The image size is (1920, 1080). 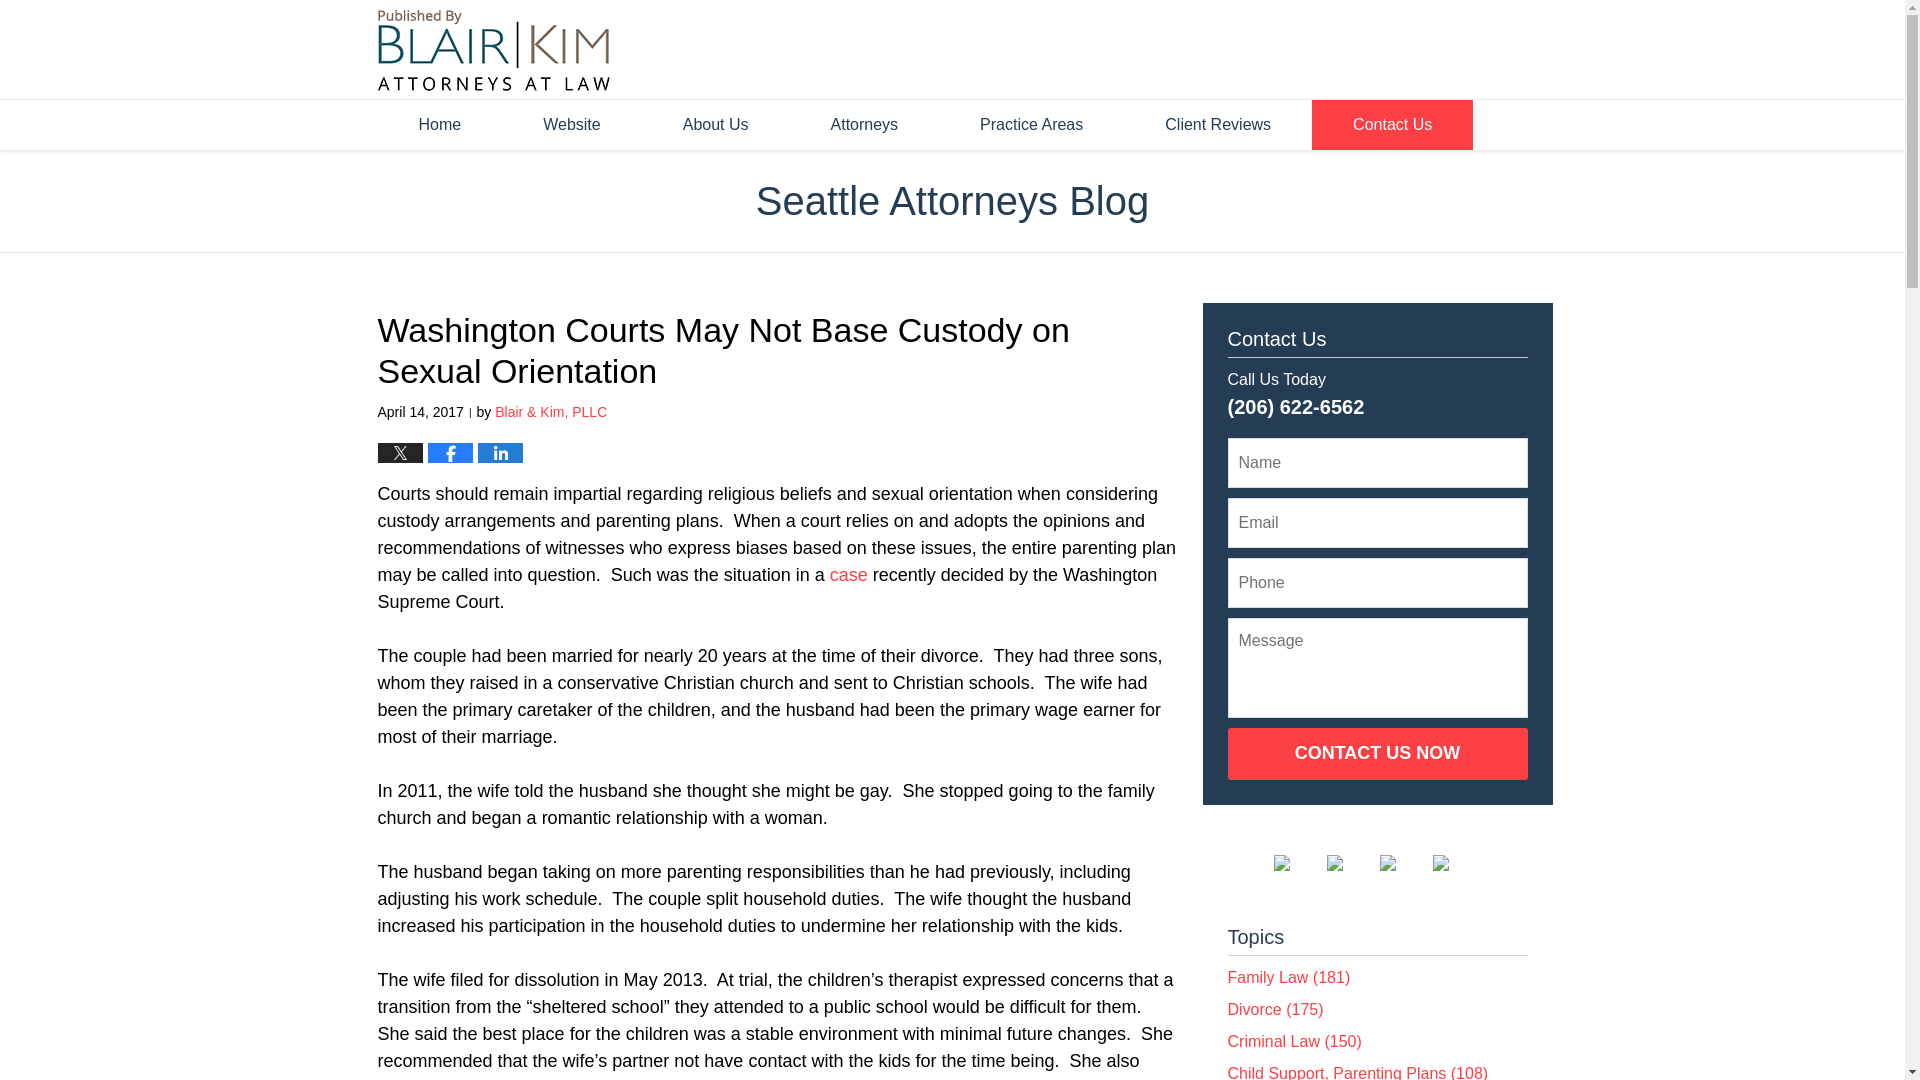 What do you see at coordinates (1030, 125) in the screenshot?
I see `Practice Areas` at bounding box center [1030, 125].